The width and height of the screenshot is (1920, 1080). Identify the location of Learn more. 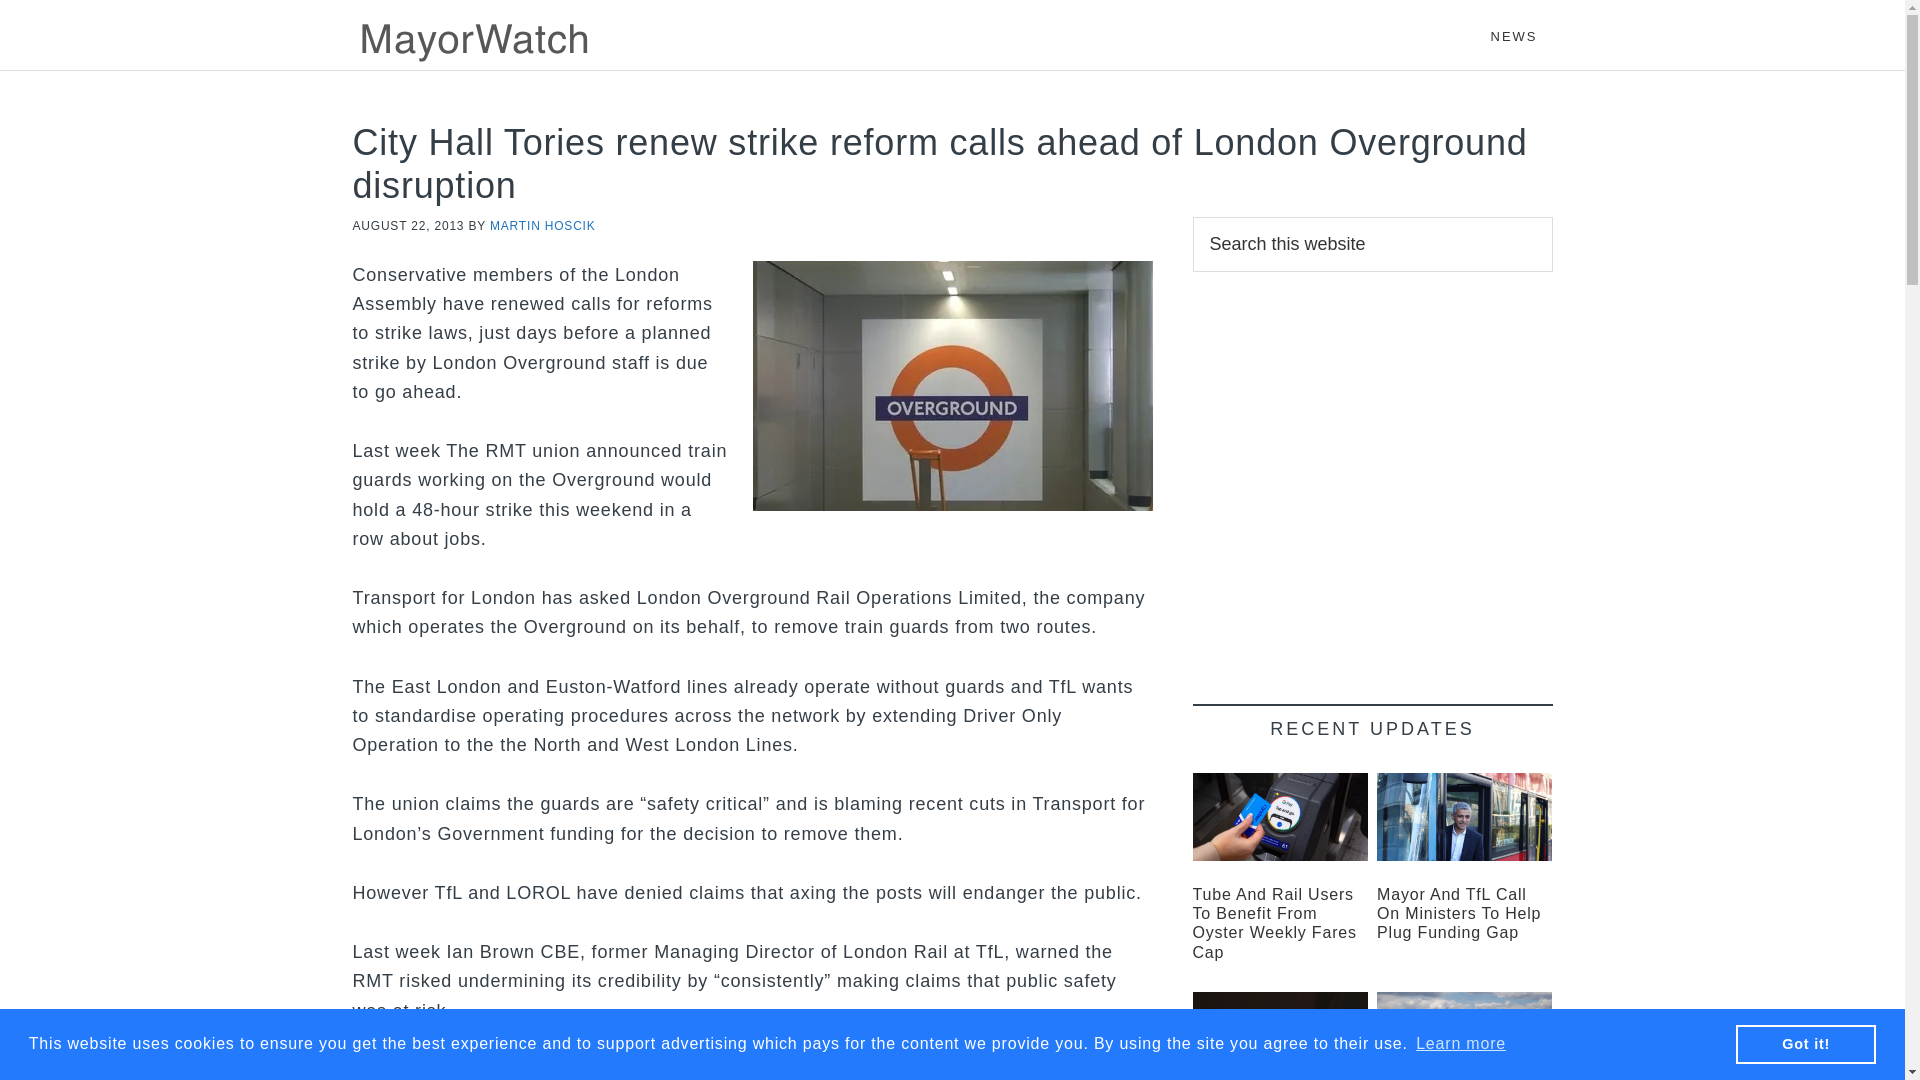
(1461, 1044).